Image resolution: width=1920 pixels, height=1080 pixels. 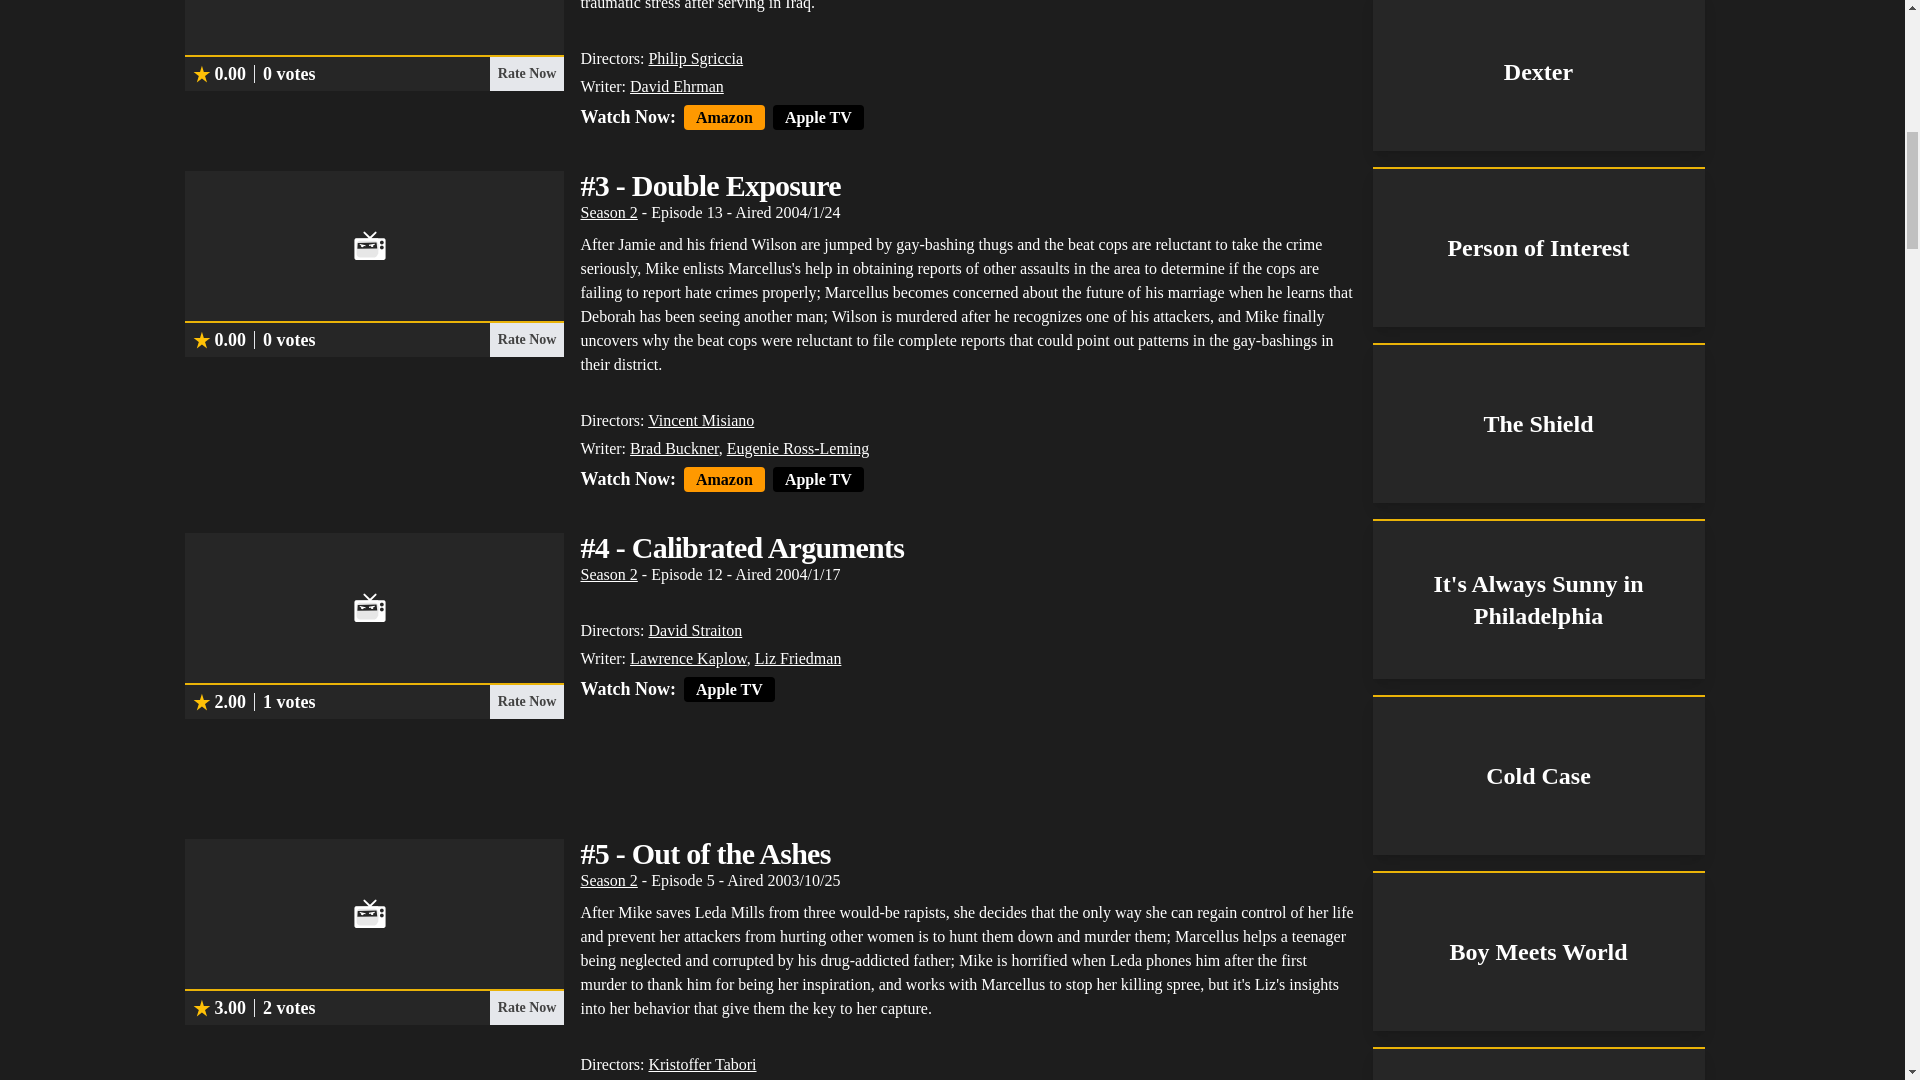 I want to click on Liz Friedman, so click(x=798, y=658).